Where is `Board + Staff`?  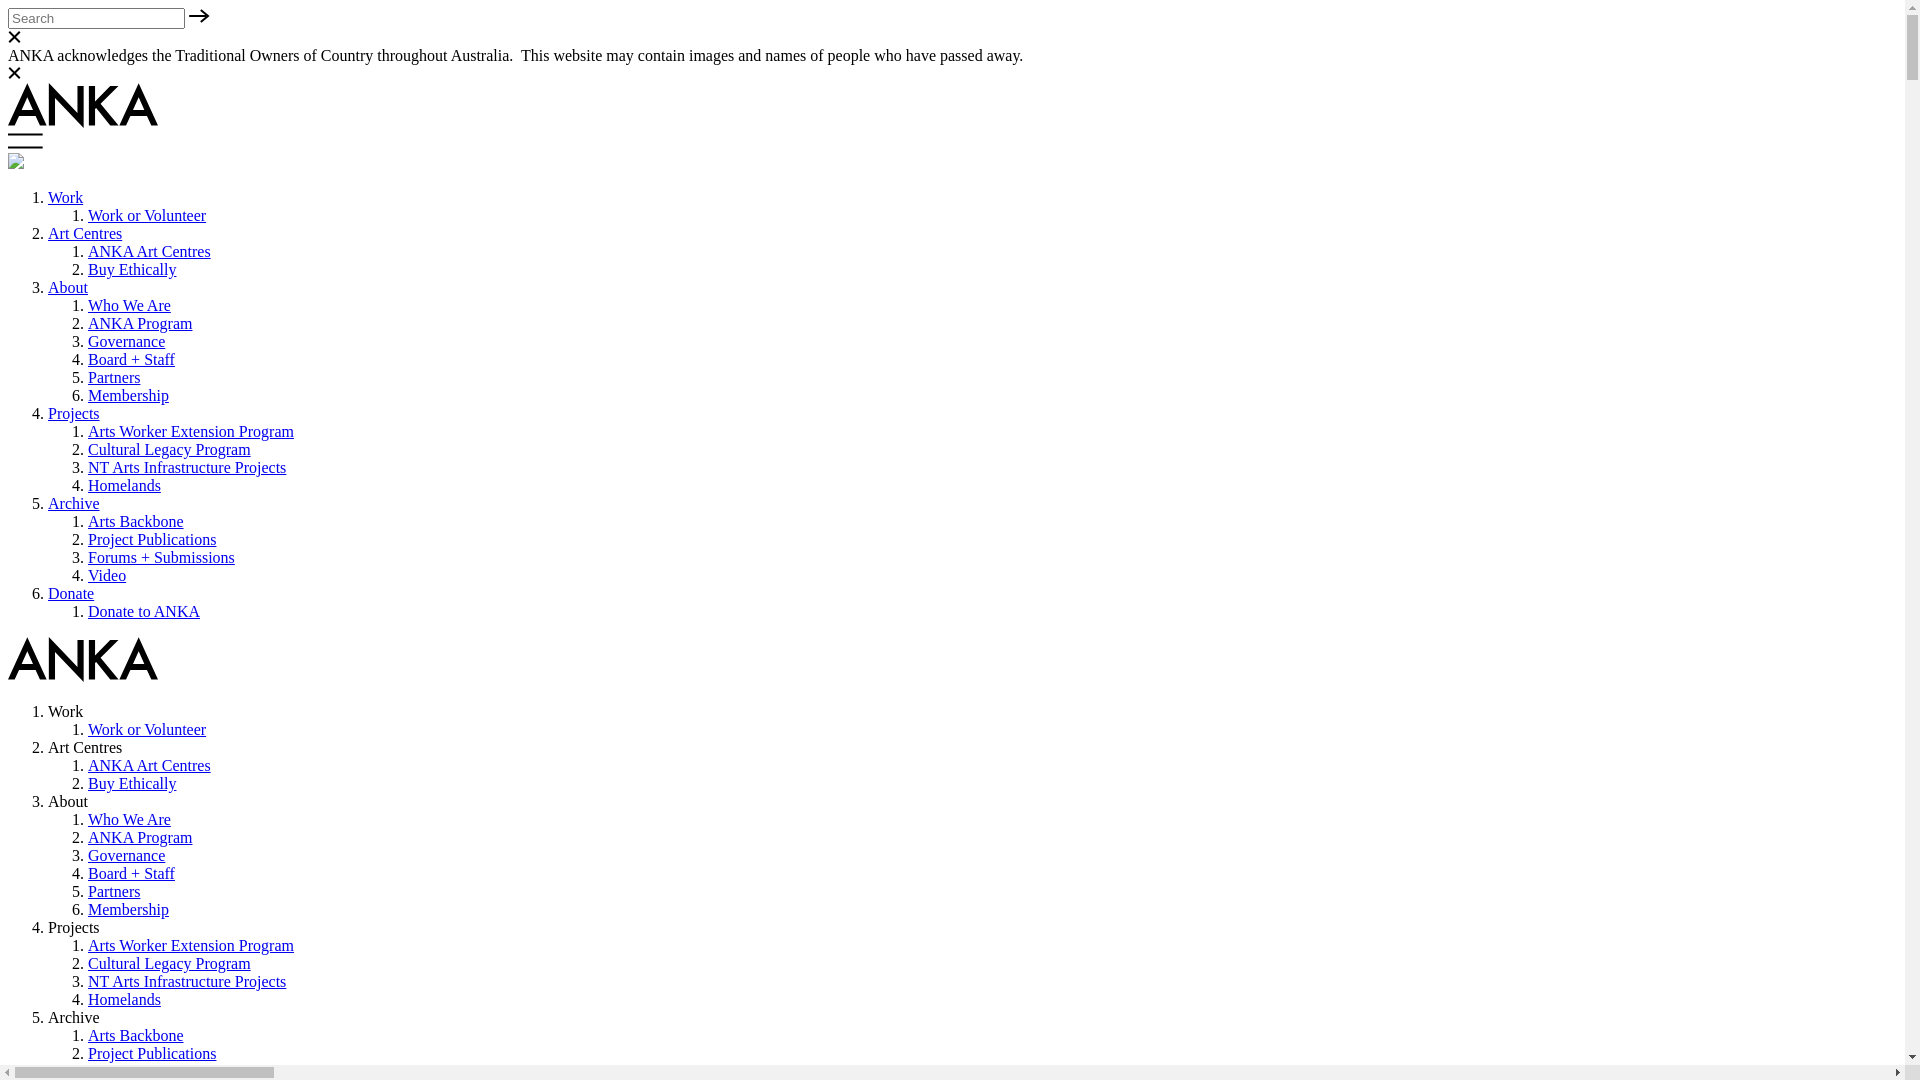
Board + Staff is located at coordinates (132, 360).